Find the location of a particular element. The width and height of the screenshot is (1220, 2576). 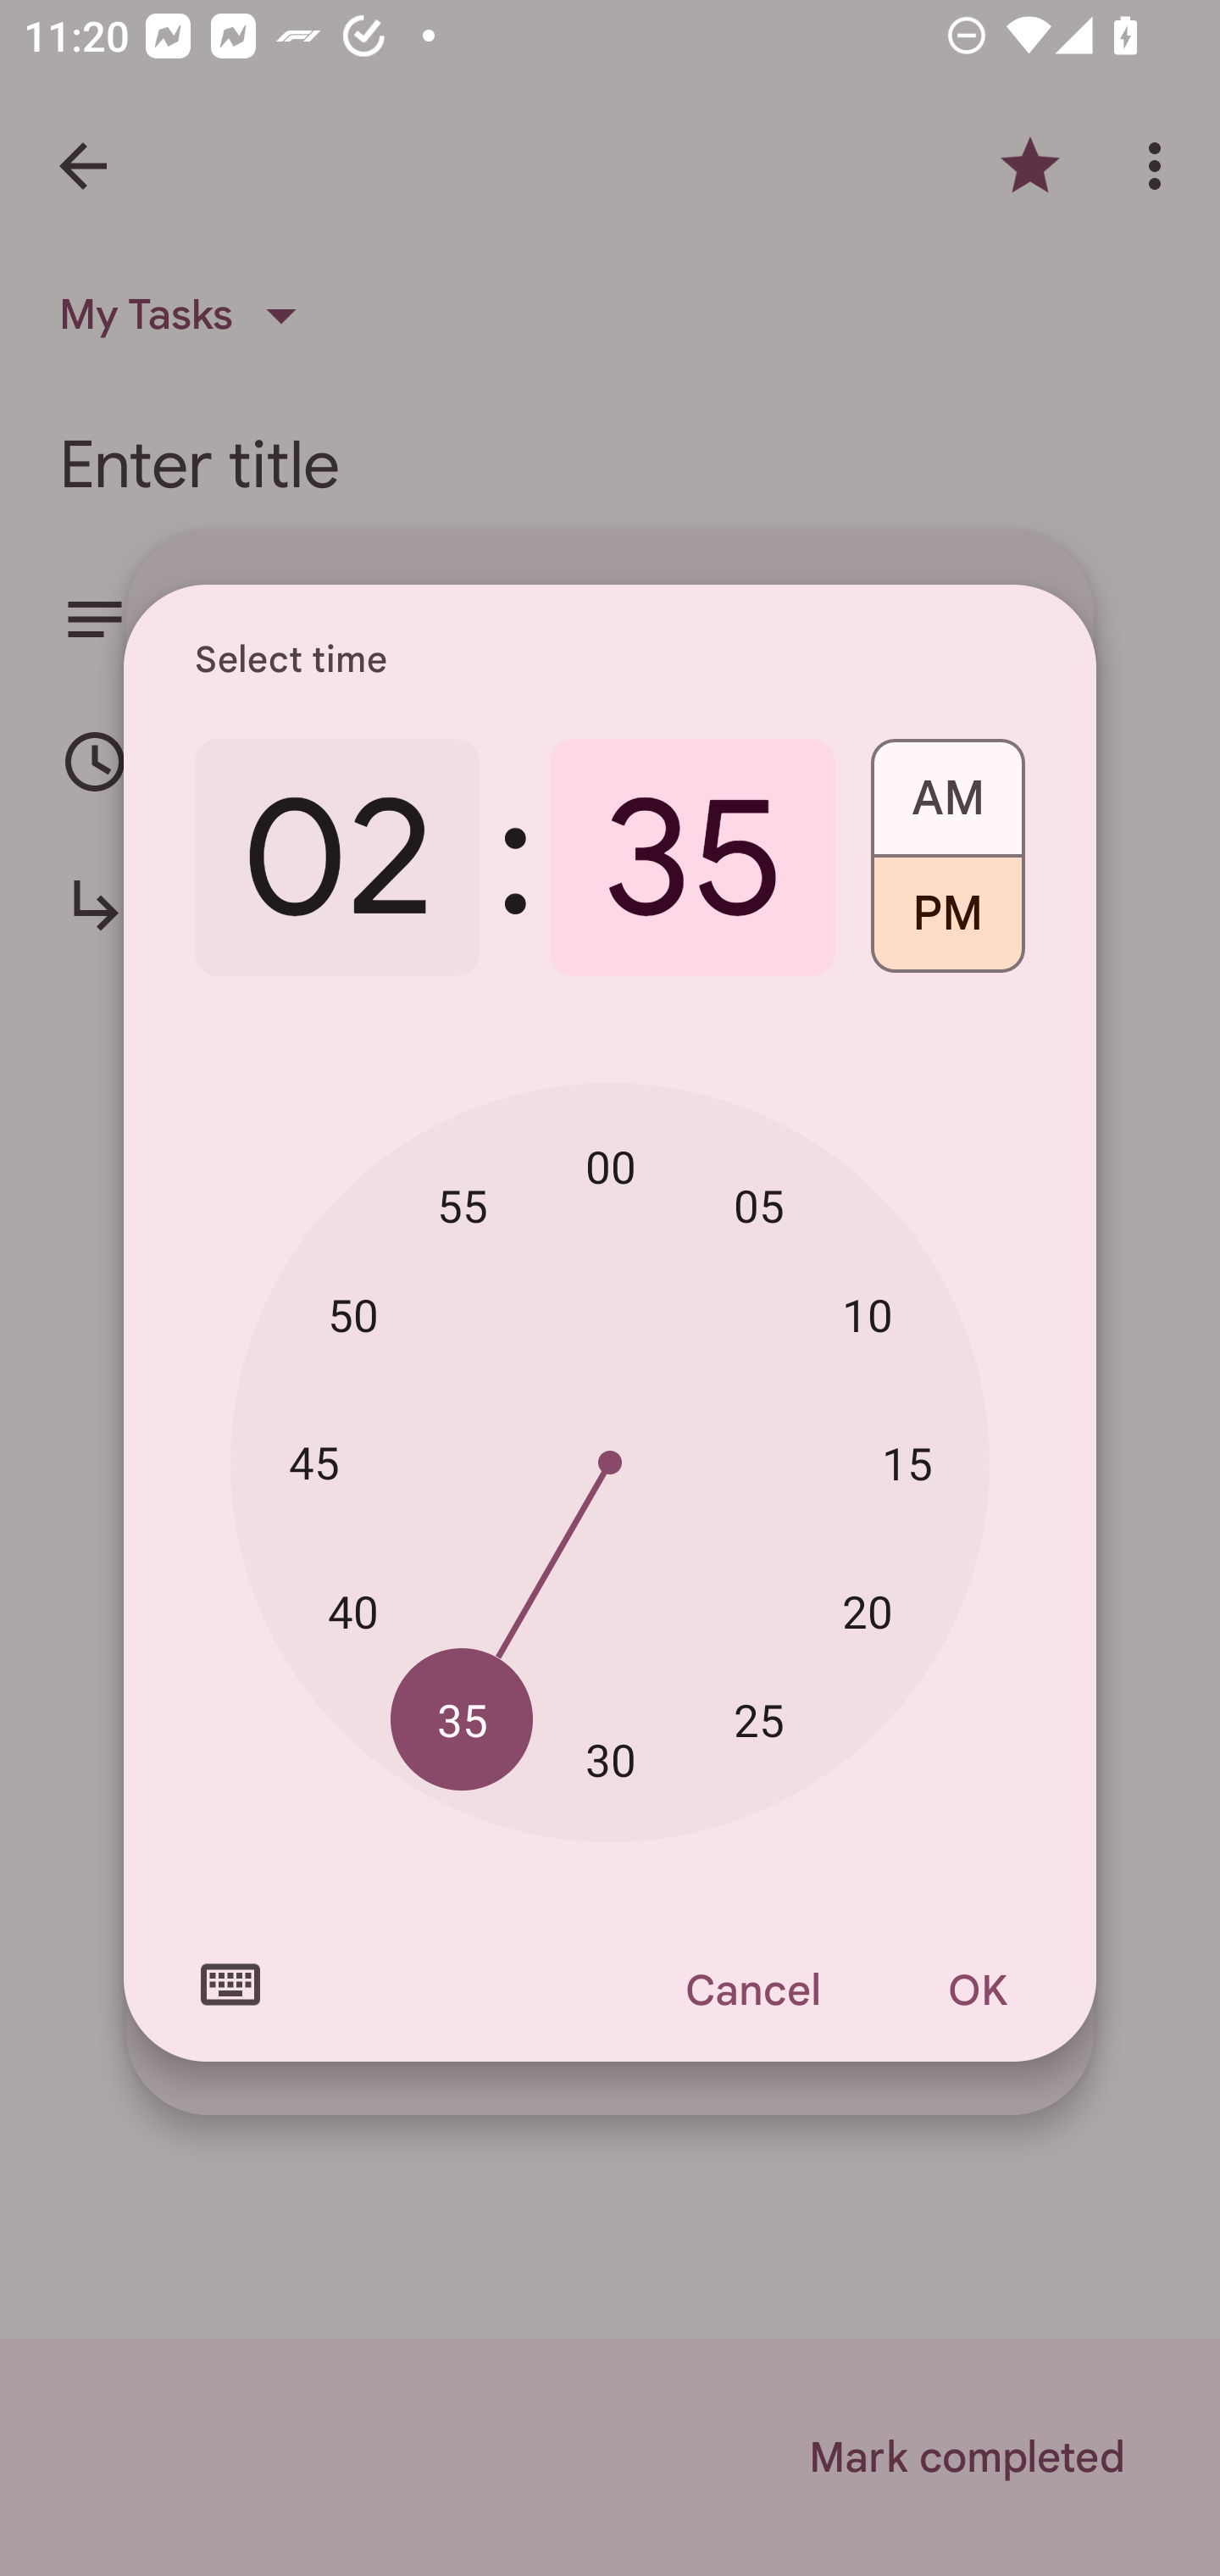

PM is located at coordinates (947, 925).